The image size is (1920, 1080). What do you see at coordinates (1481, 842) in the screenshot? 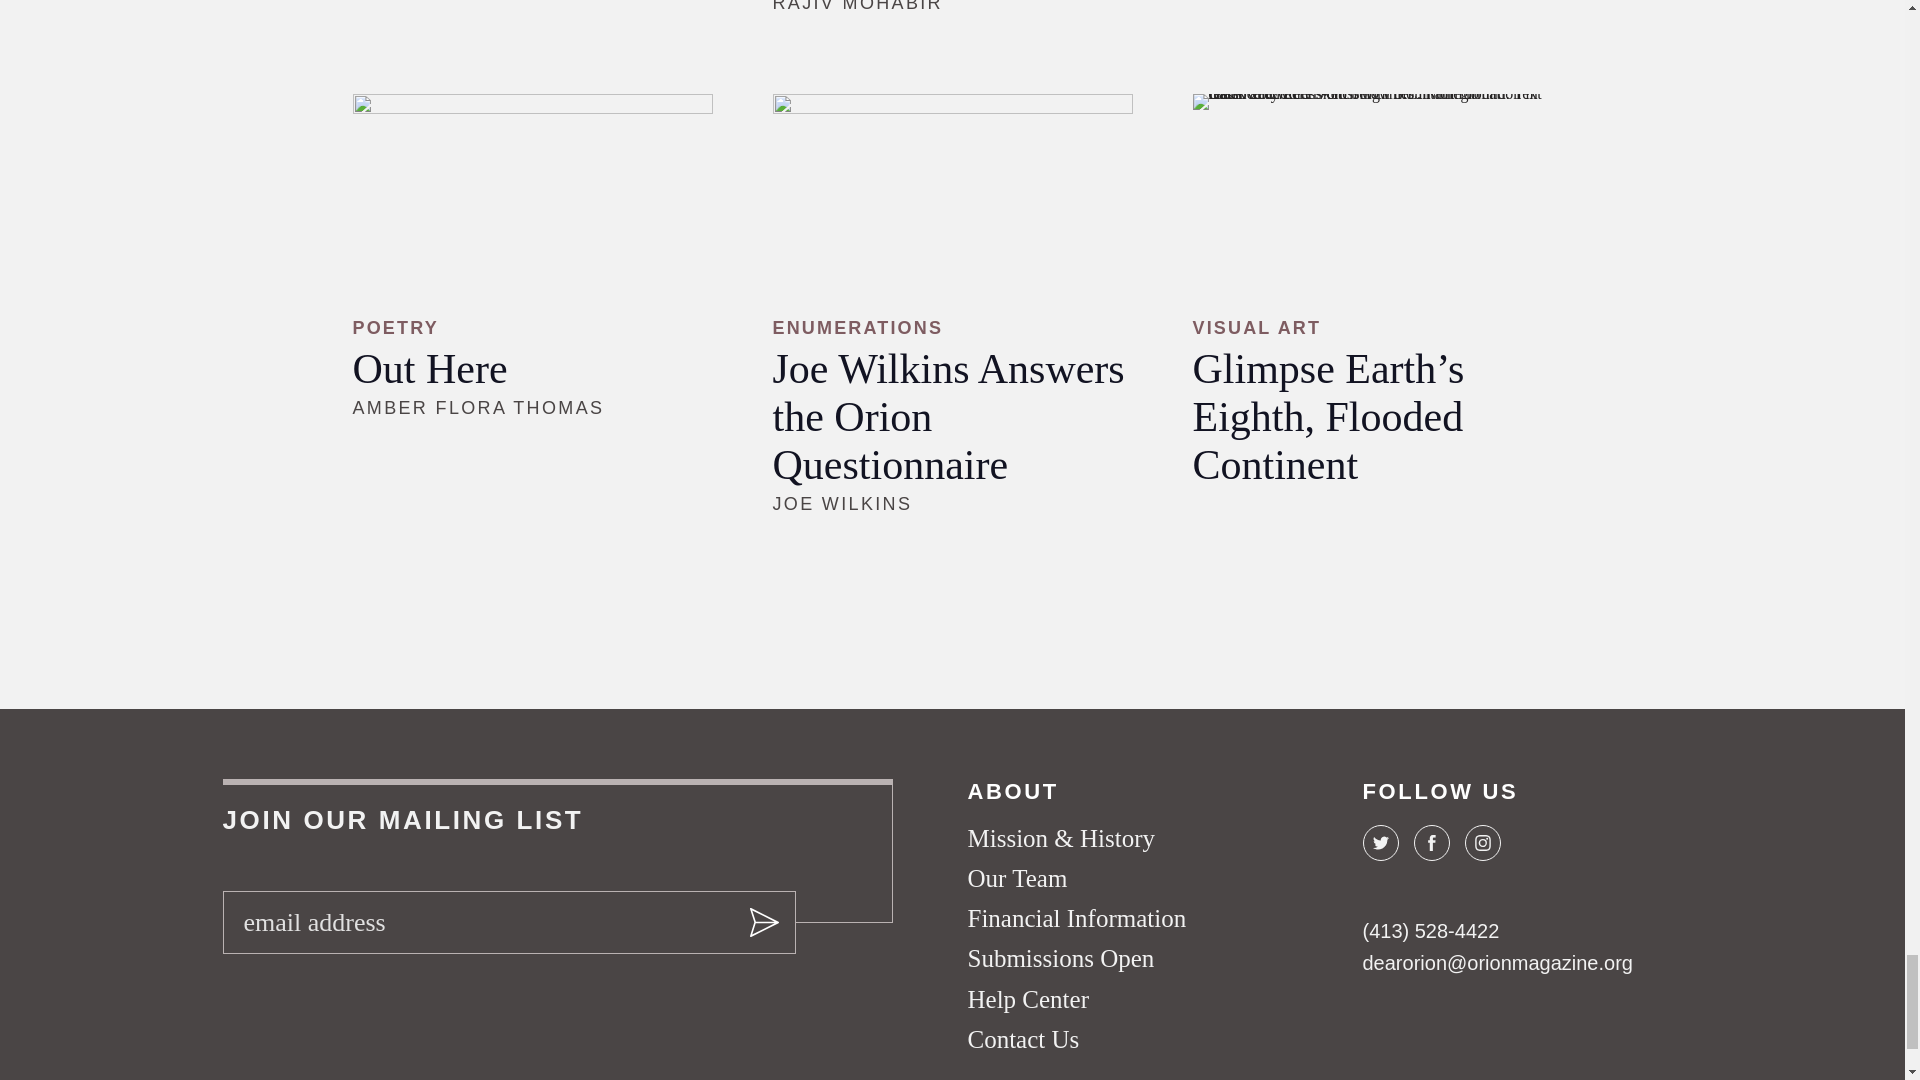
I see `On Instagram` at bounding box center [1481, 842].